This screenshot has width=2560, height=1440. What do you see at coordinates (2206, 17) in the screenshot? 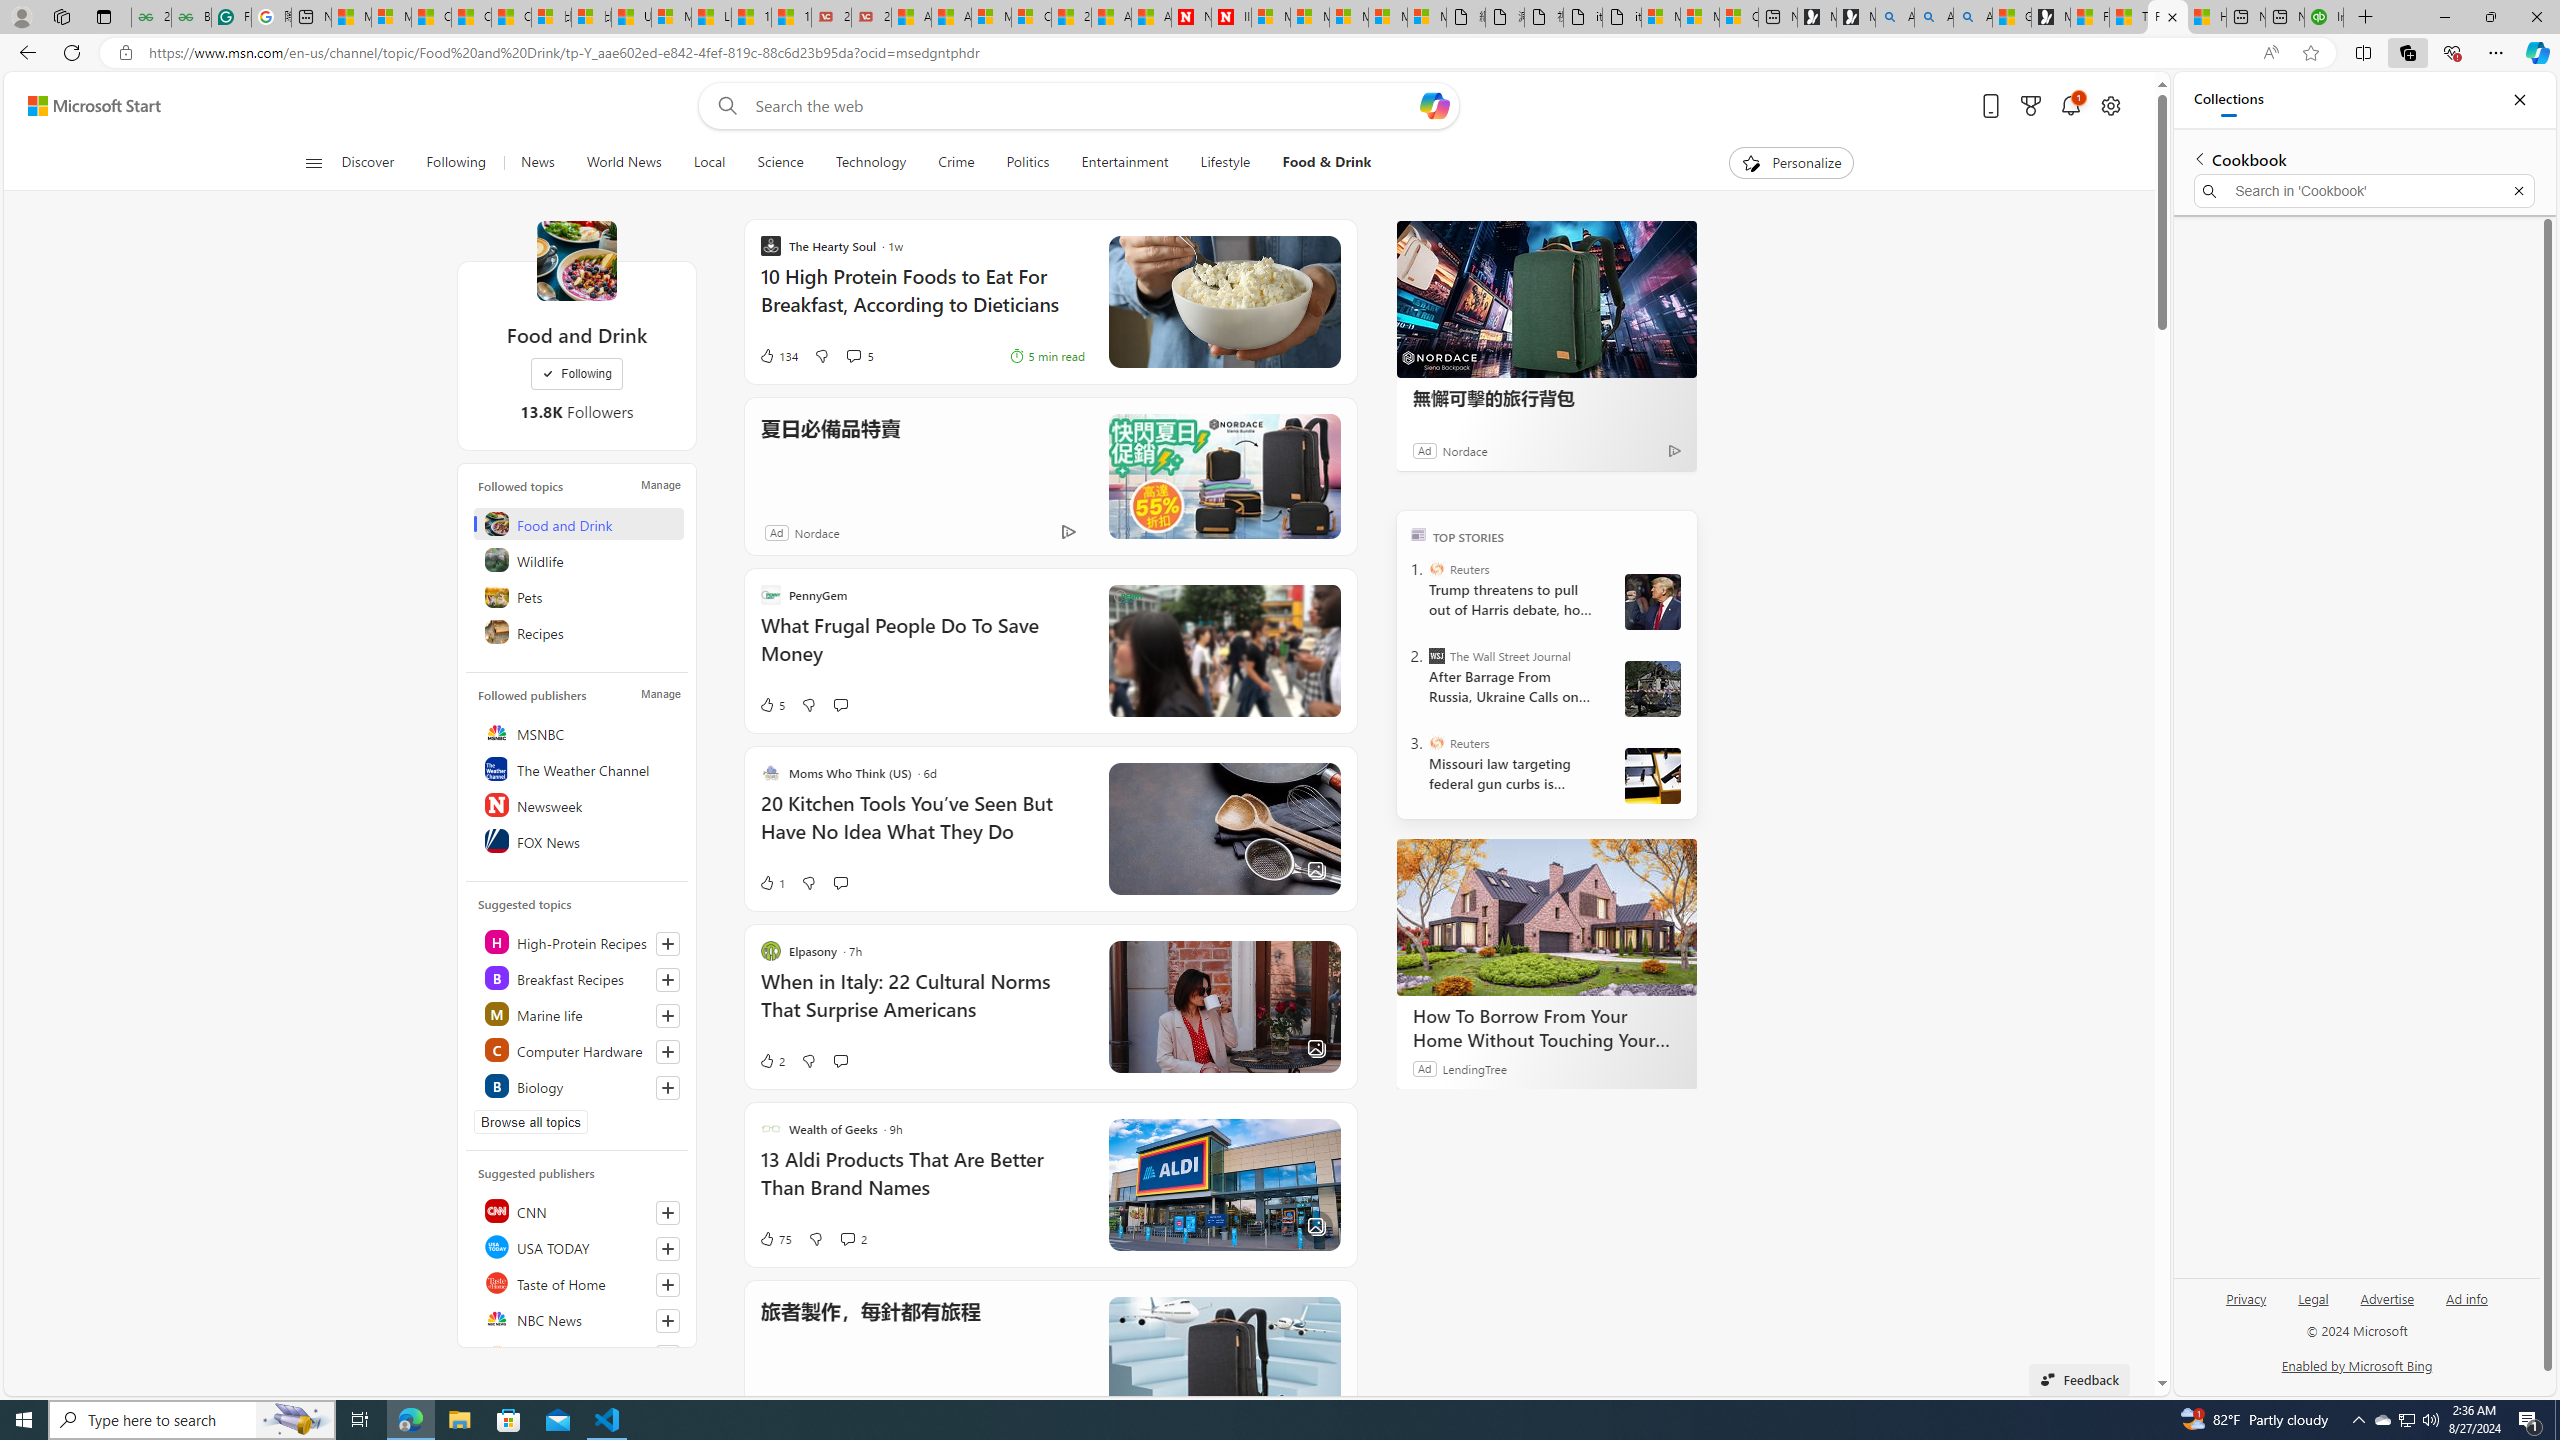
I see `How to Use a TV as a Computer Monitor` at bounding box center [2206, 17].